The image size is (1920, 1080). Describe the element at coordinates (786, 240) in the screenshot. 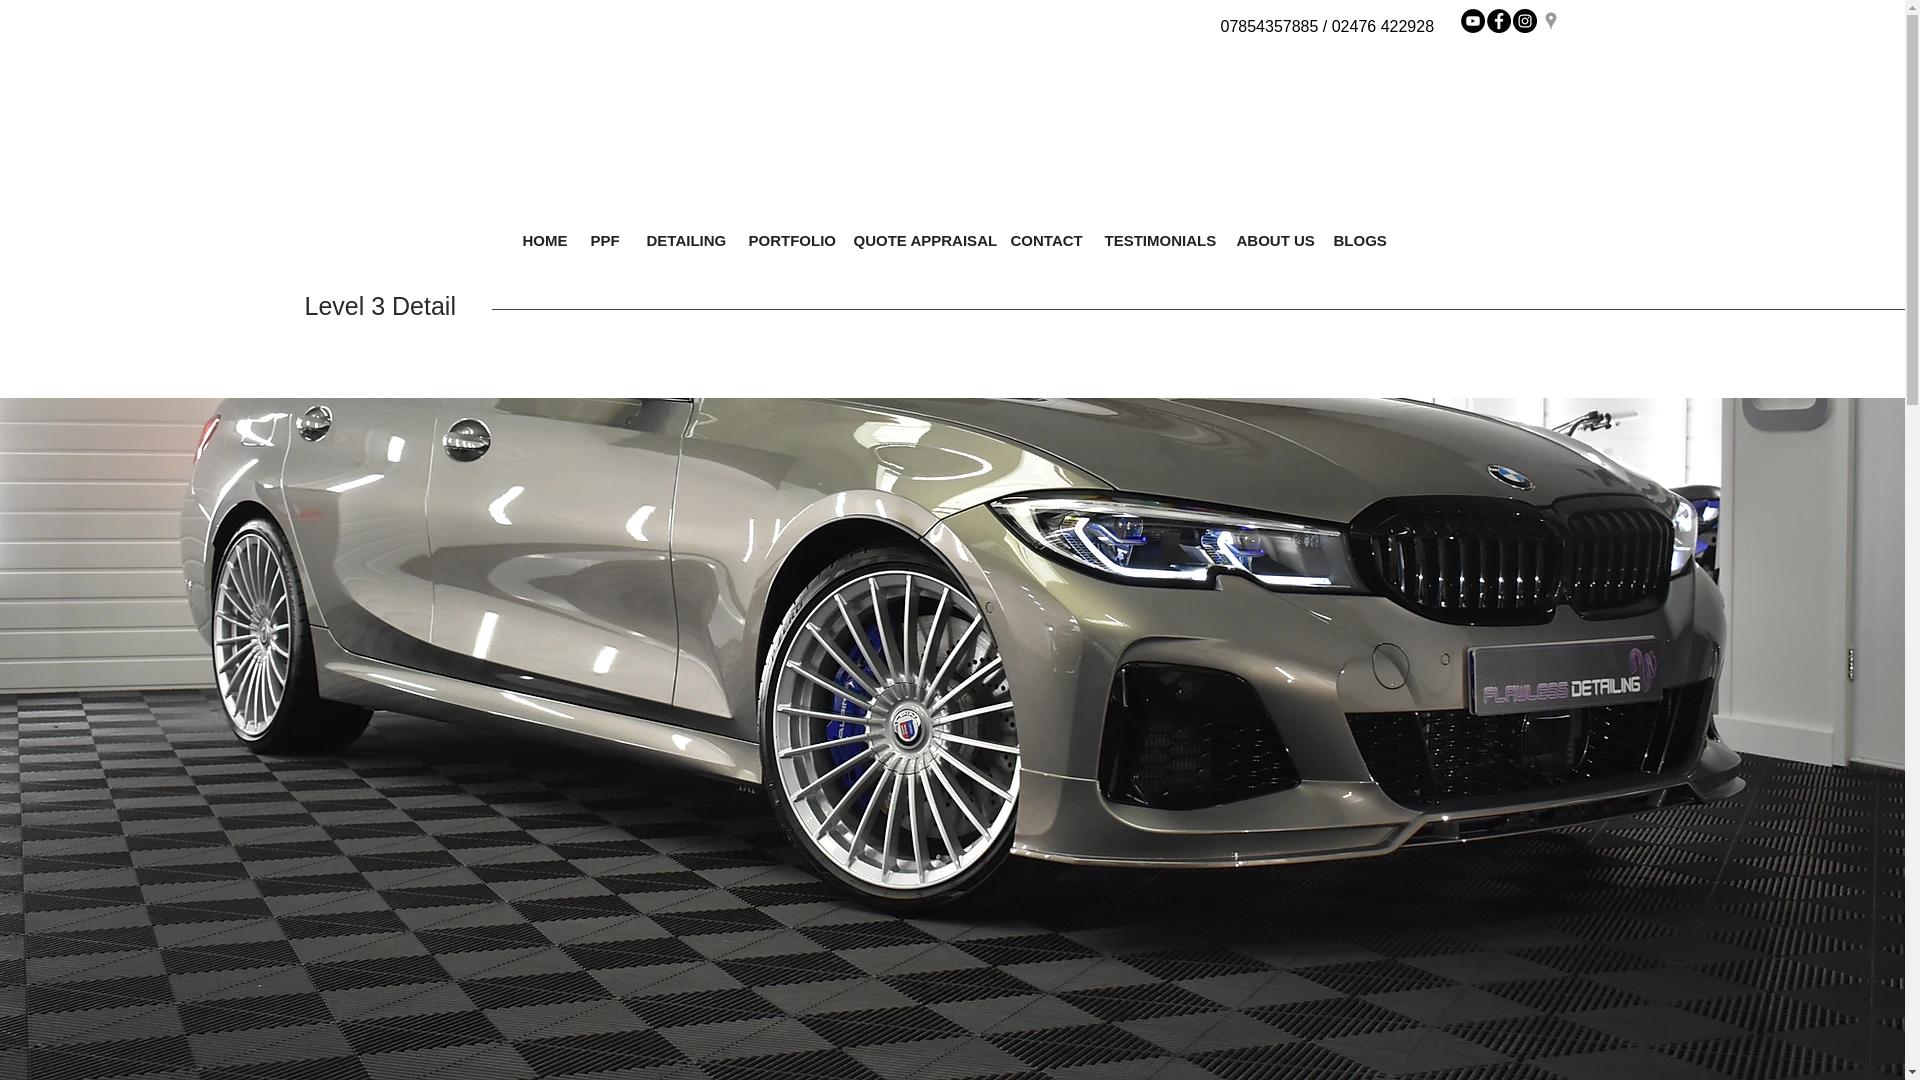

I see `PORTFOLIO` at that location.